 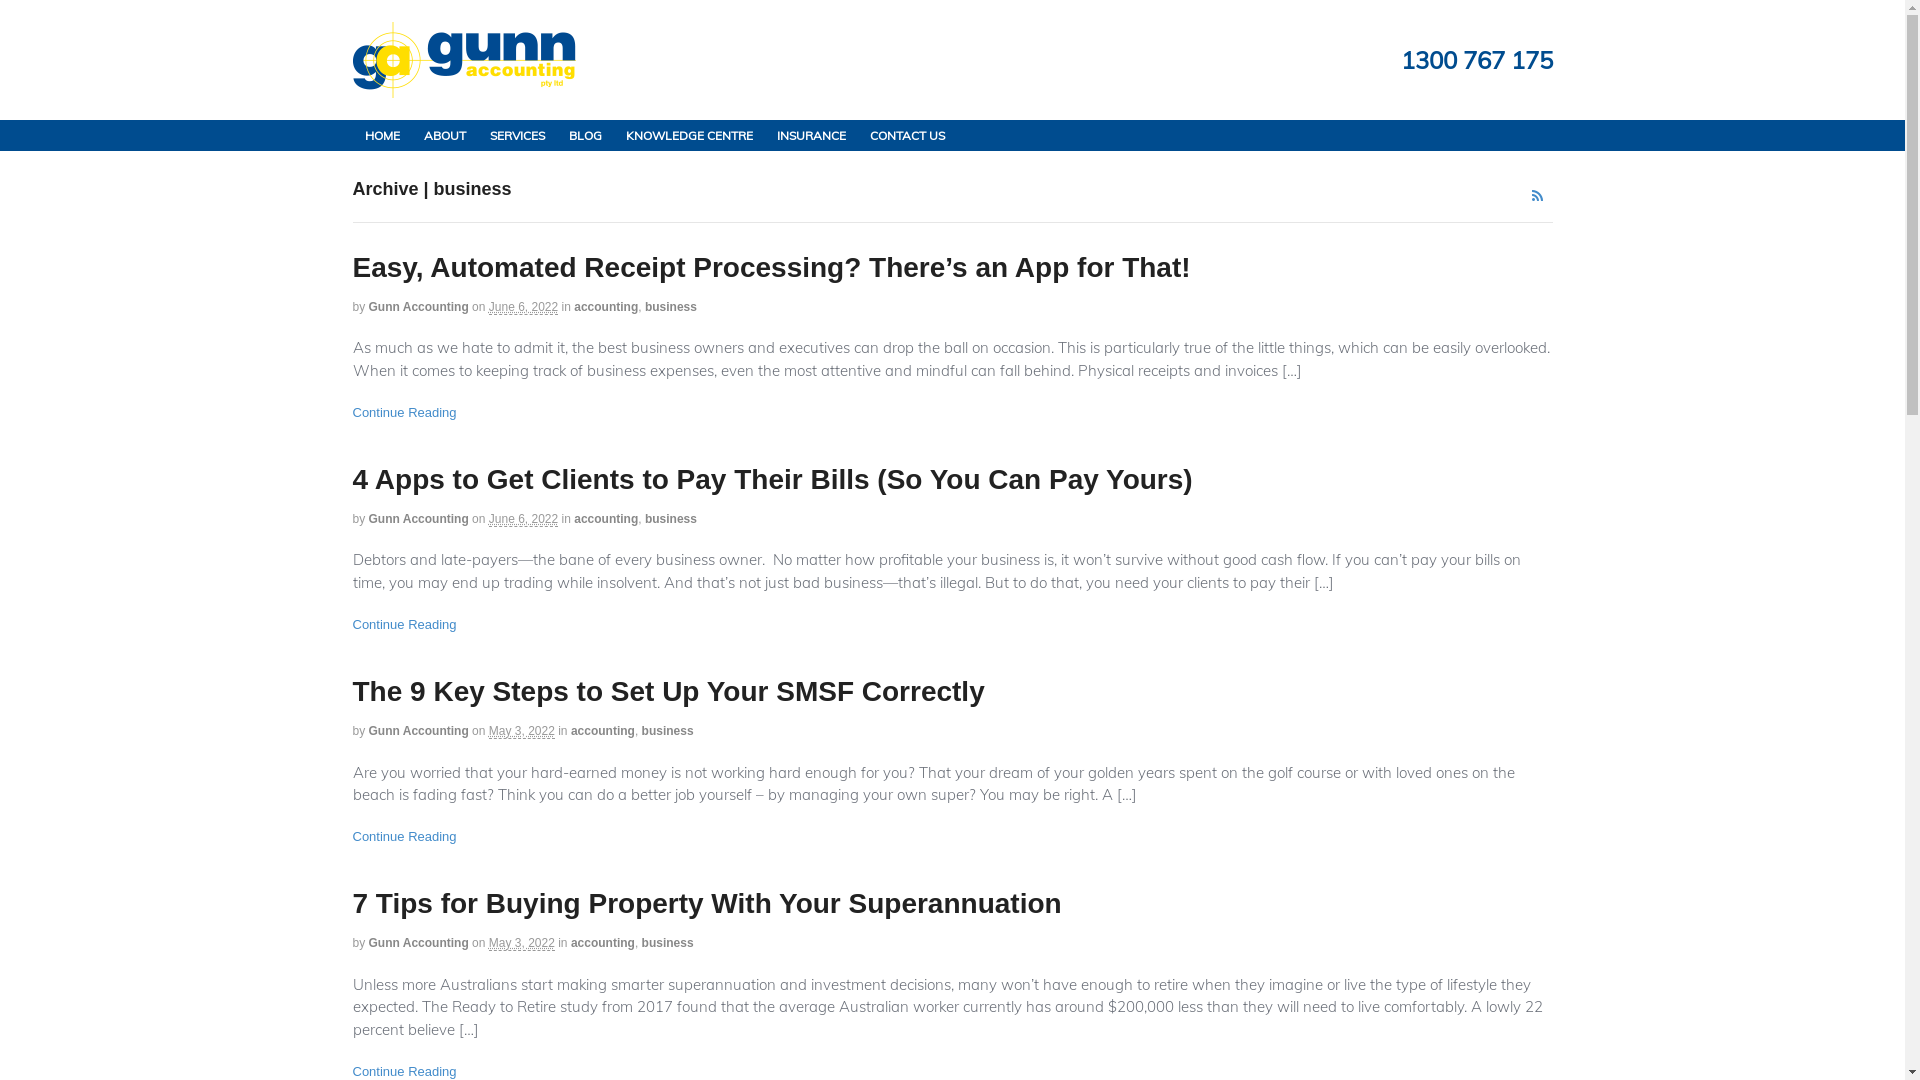 What do you see at coordinates (419, 943) in the screenshot?
I see `Gunn Accounting` at bounding box center [419, 943].